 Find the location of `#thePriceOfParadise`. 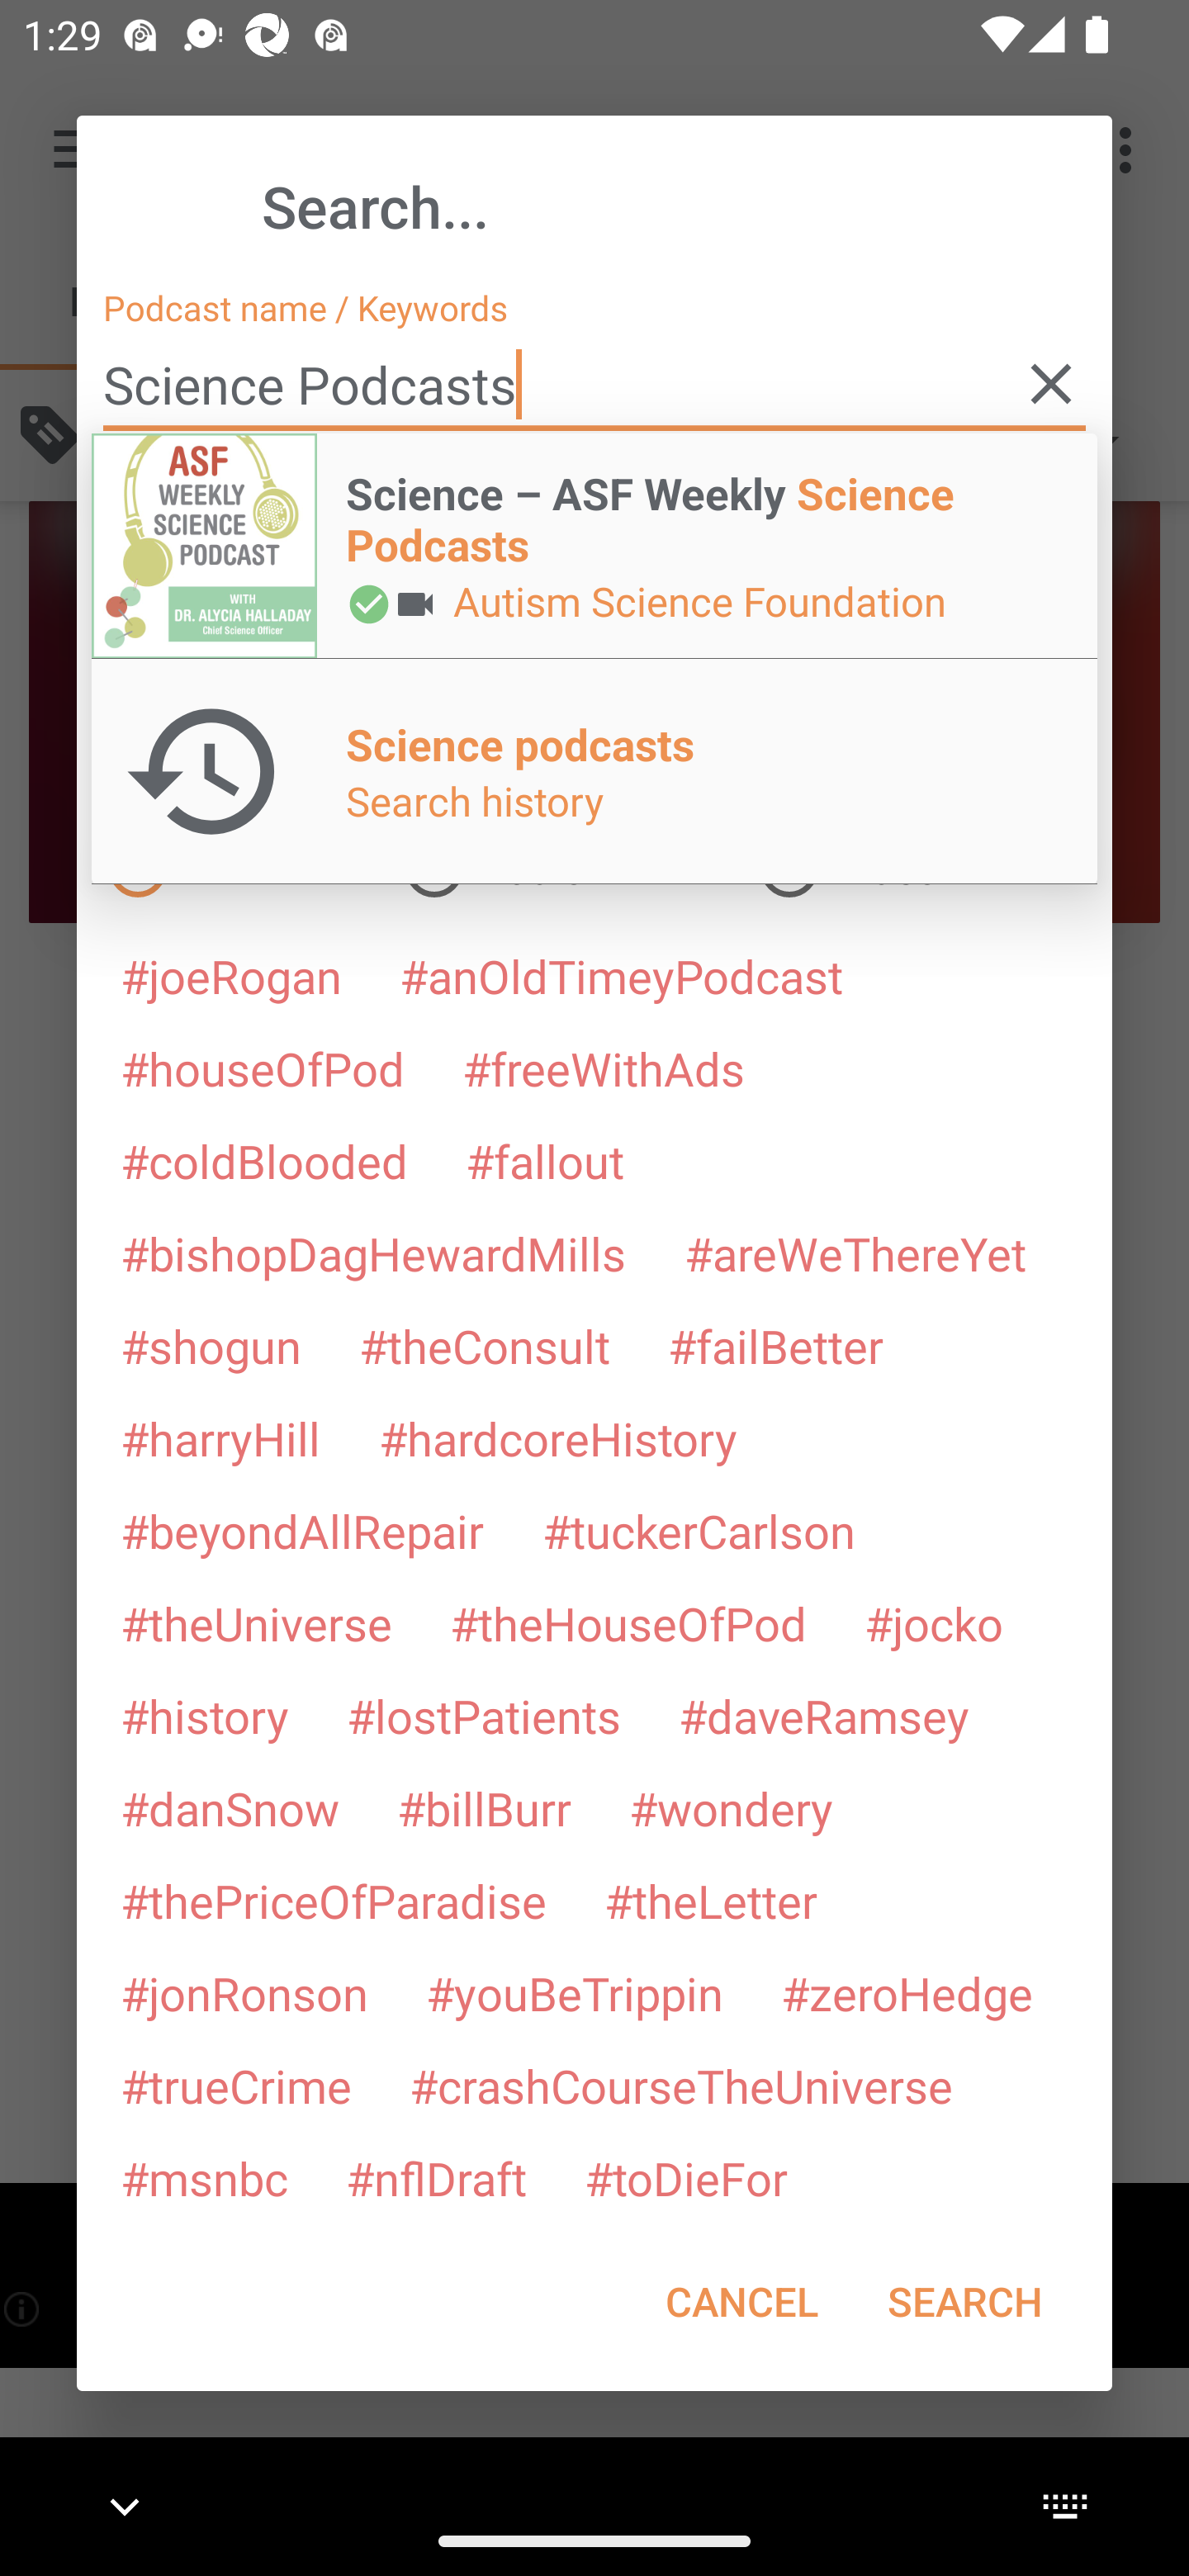

#thePriceOfParadise is located at coordinates (334, 1901).